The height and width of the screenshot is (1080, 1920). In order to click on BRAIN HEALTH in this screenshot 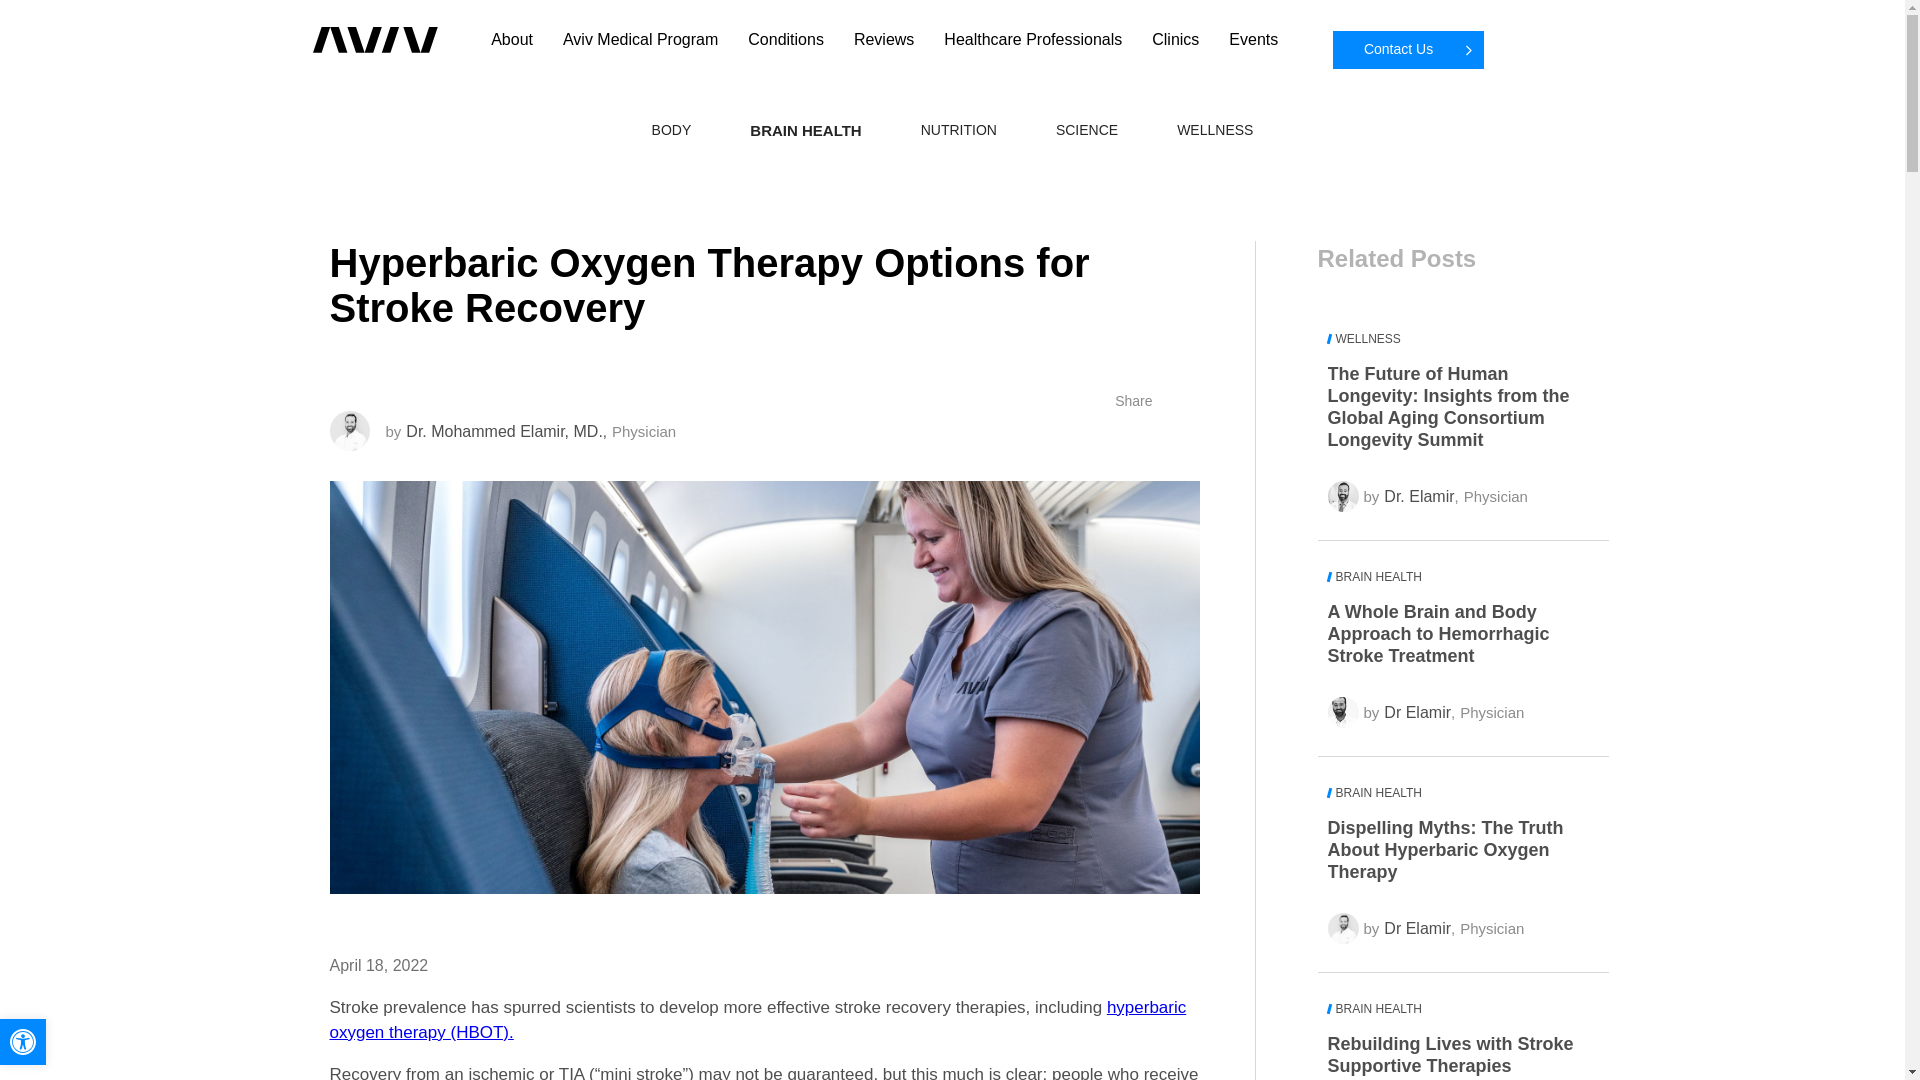, I will do `click(805, 130)`.